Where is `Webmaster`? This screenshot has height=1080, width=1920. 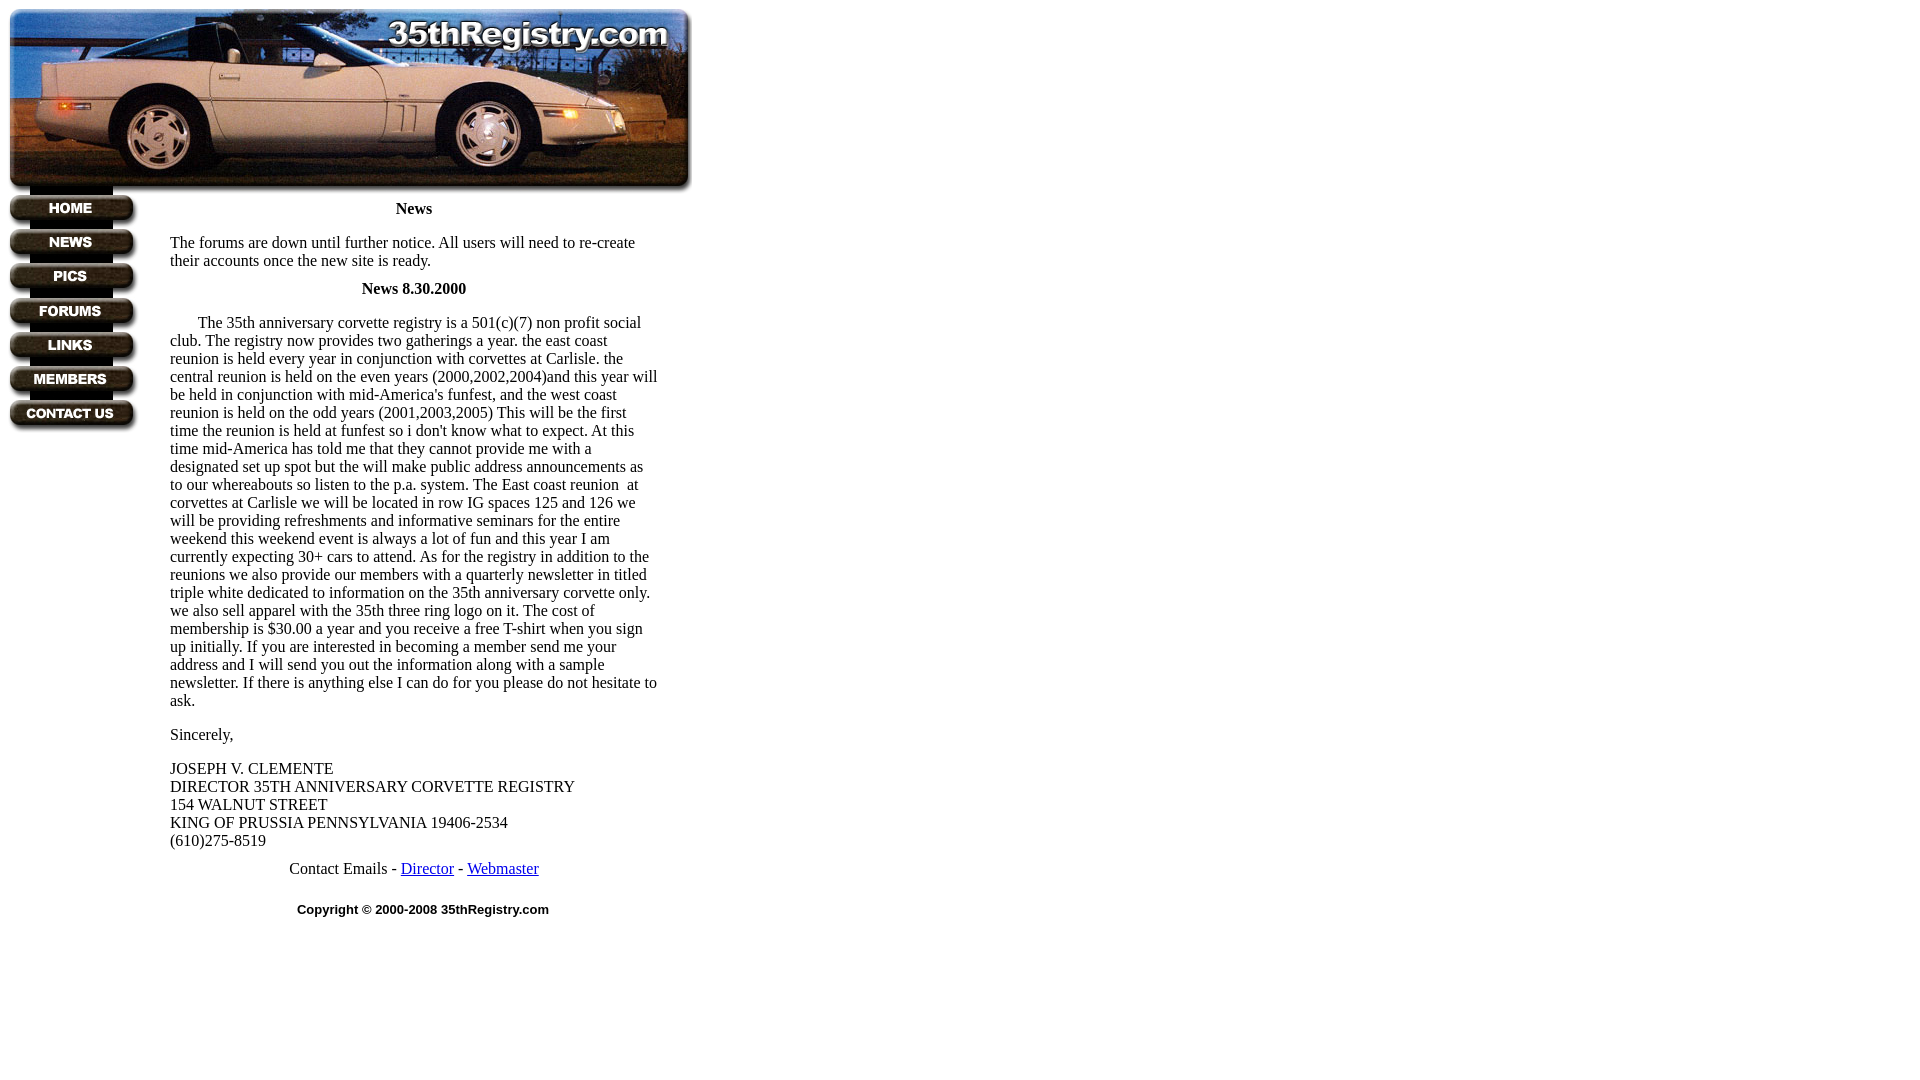
Webmaster is located at coordinates (503, 868).